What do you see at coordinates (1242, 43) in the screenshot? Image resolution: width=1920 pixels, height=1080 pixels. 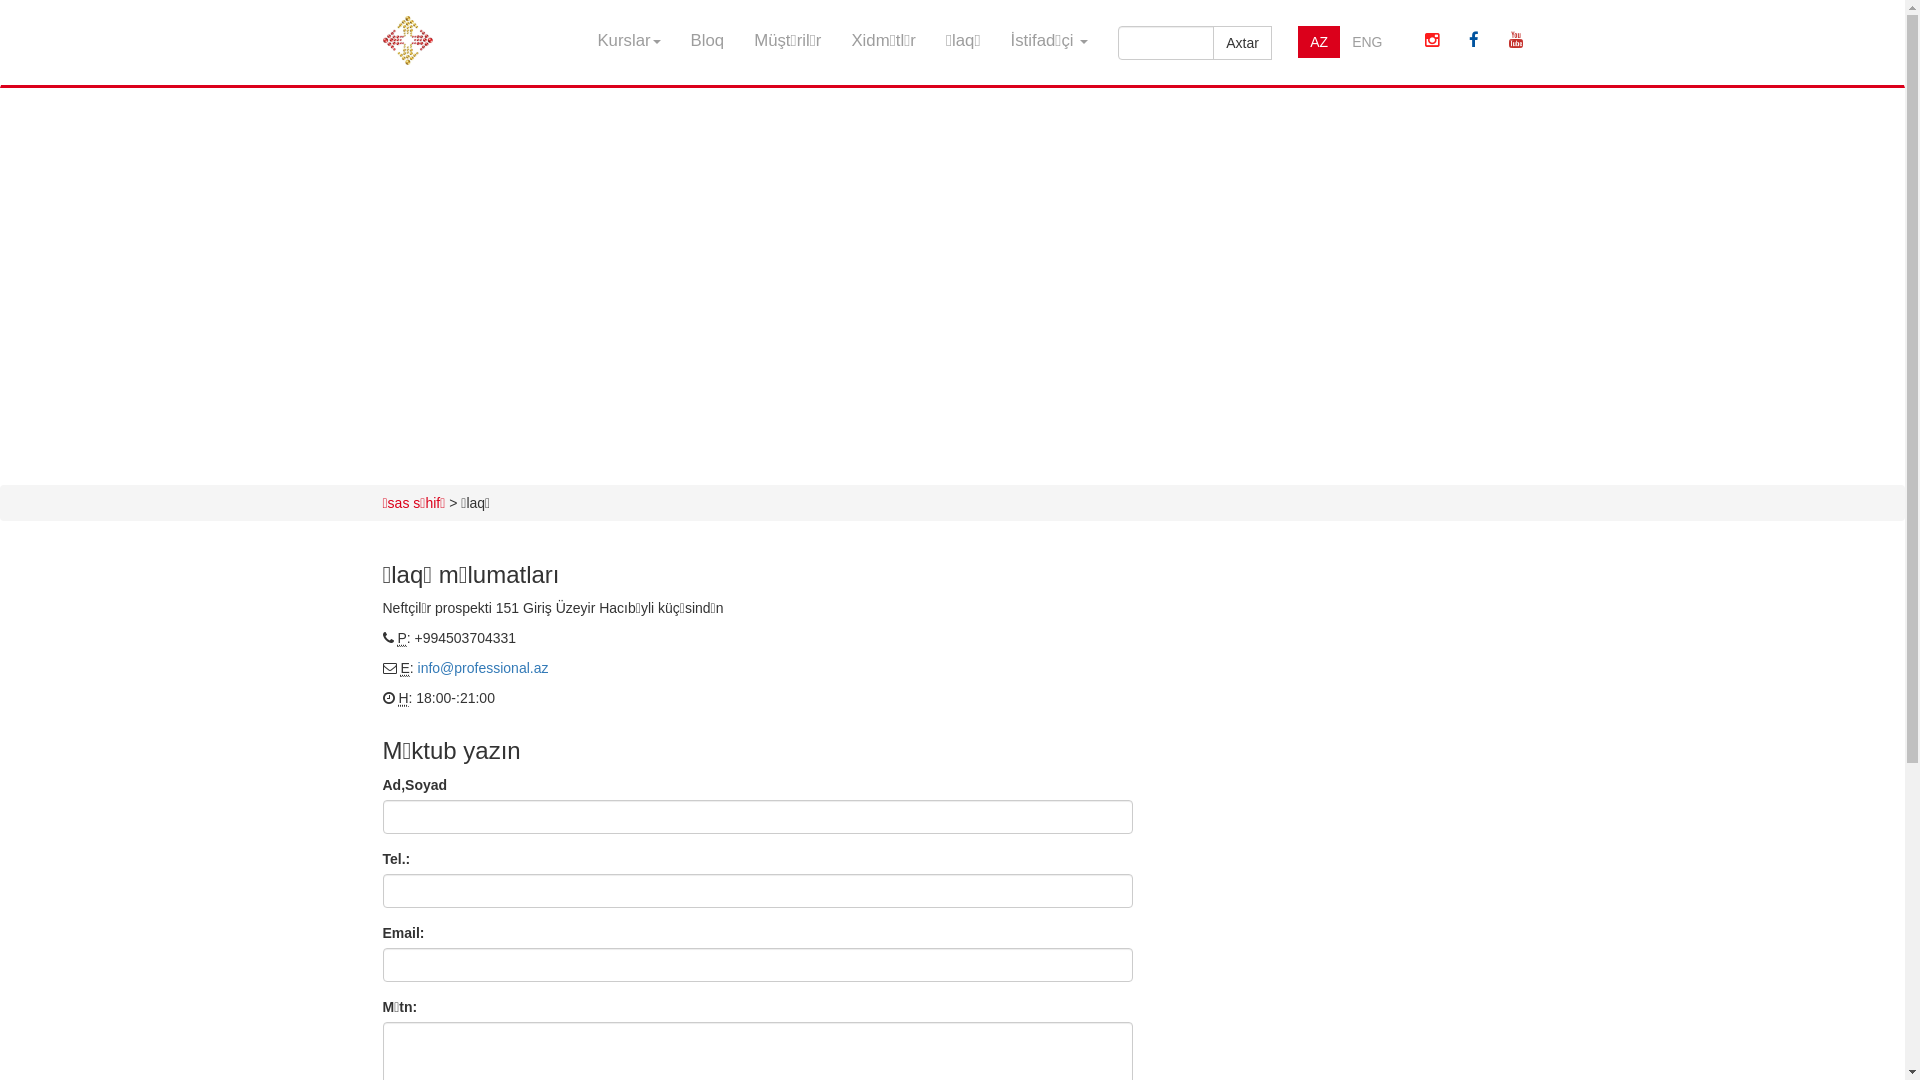 I see ` Axtar ` at bounding box center [1242, 43].